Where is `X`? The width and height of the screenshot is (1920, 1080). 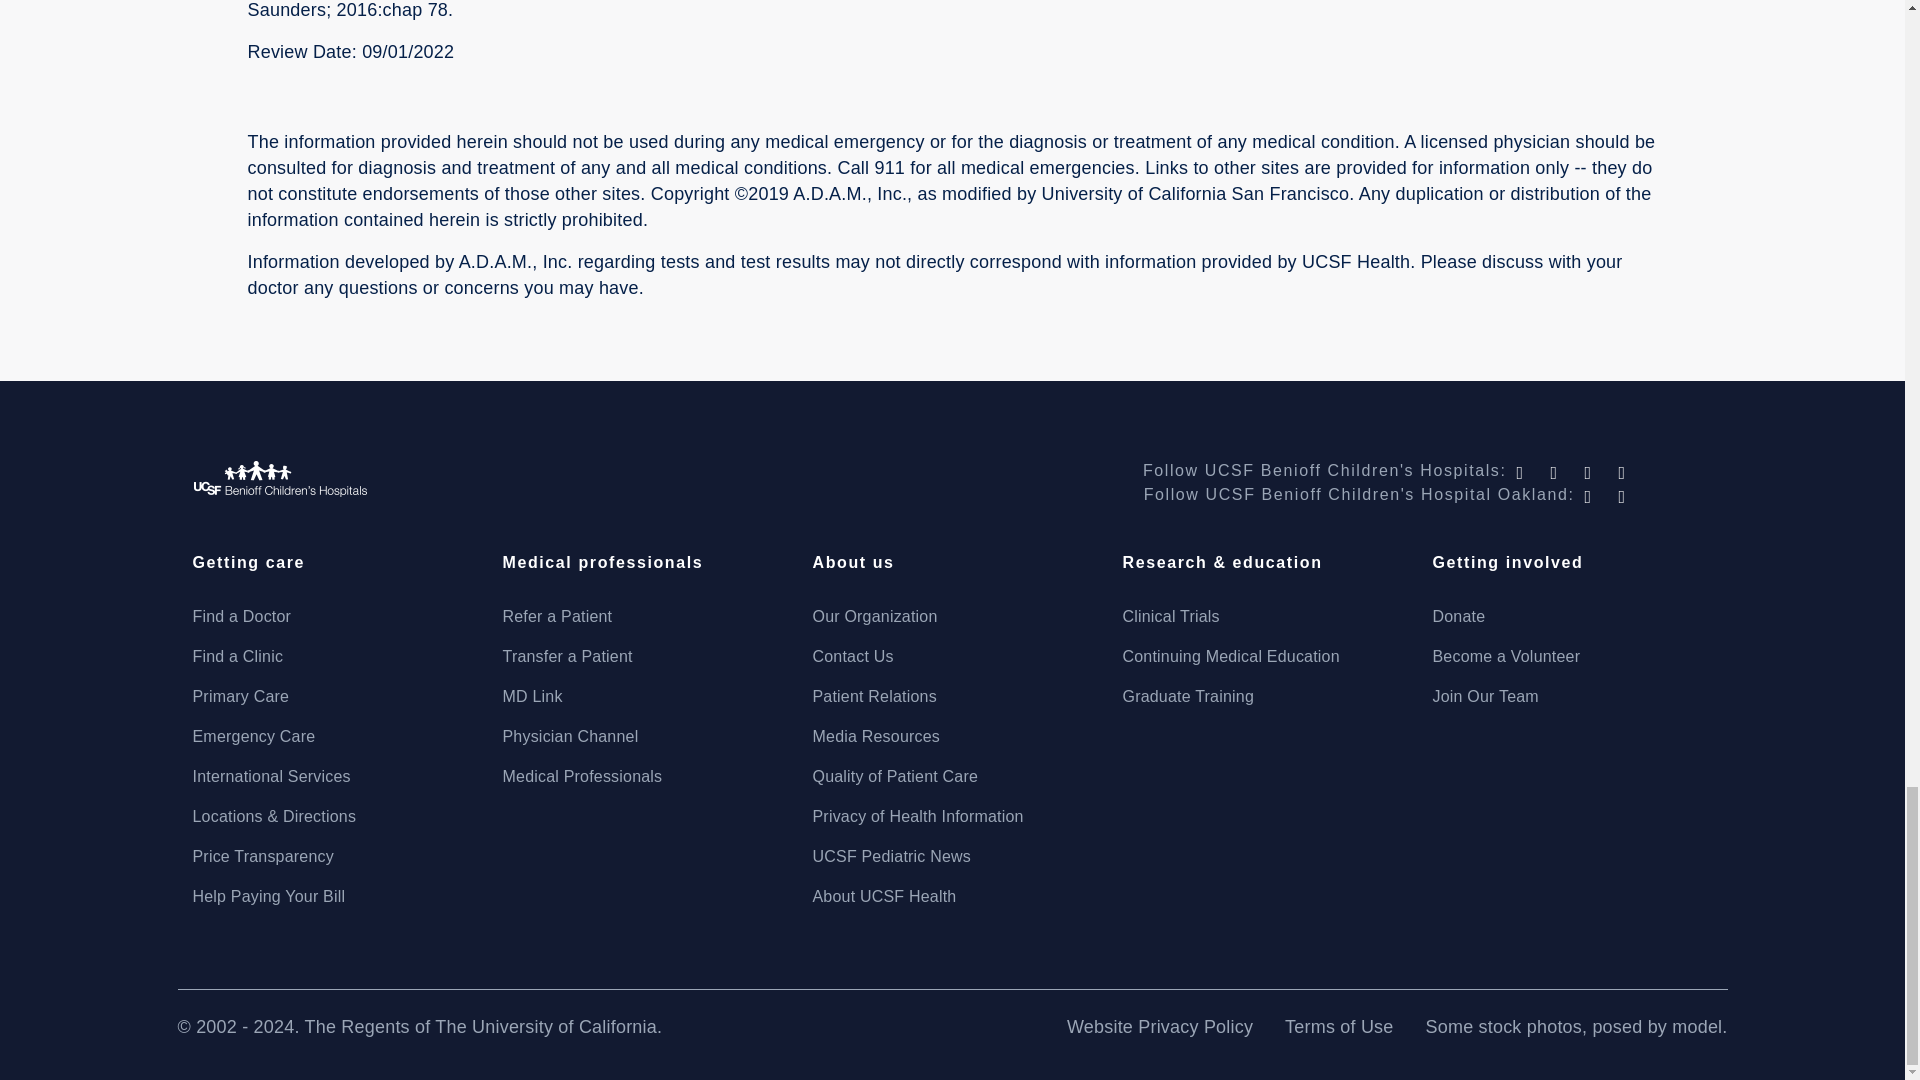
X is located at coordinates (1556, 472).